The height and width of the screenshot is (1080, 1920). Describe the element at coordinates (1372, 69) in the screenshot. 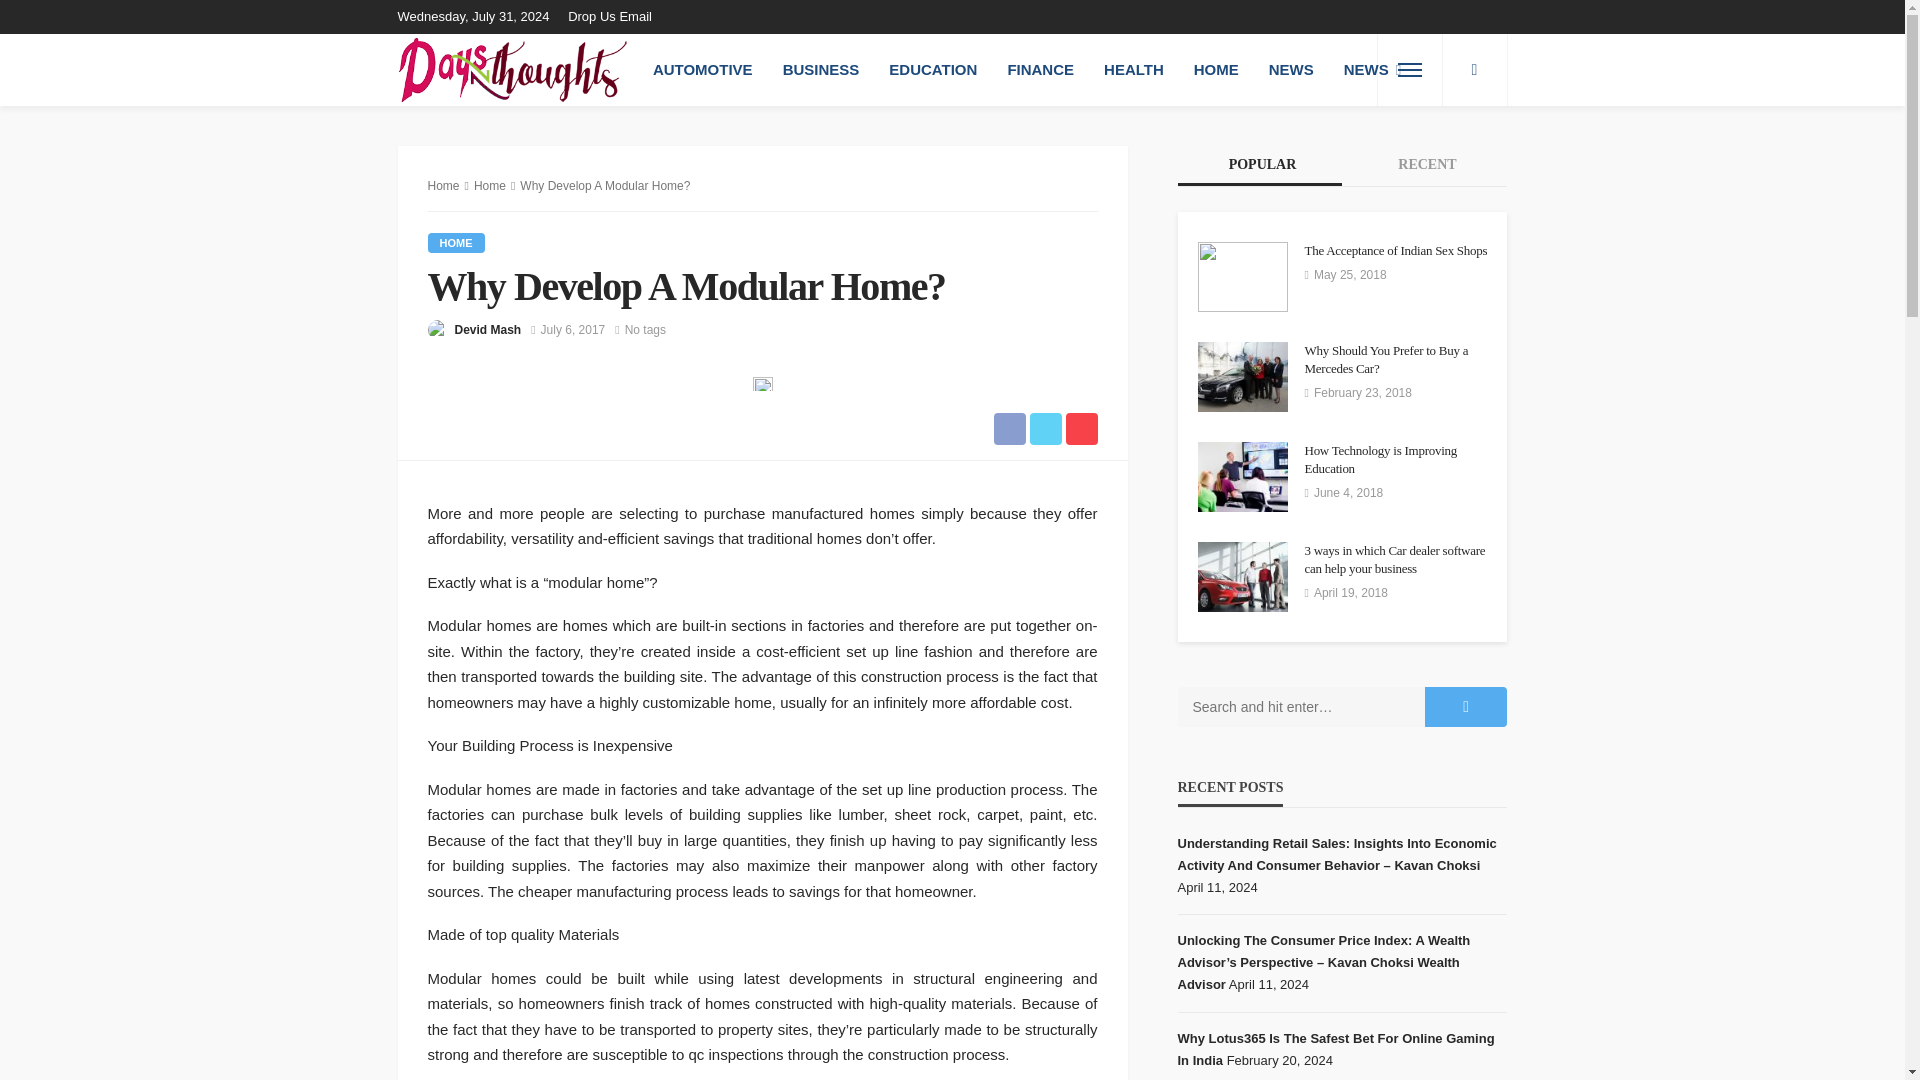

I see `NEWS` at that location.